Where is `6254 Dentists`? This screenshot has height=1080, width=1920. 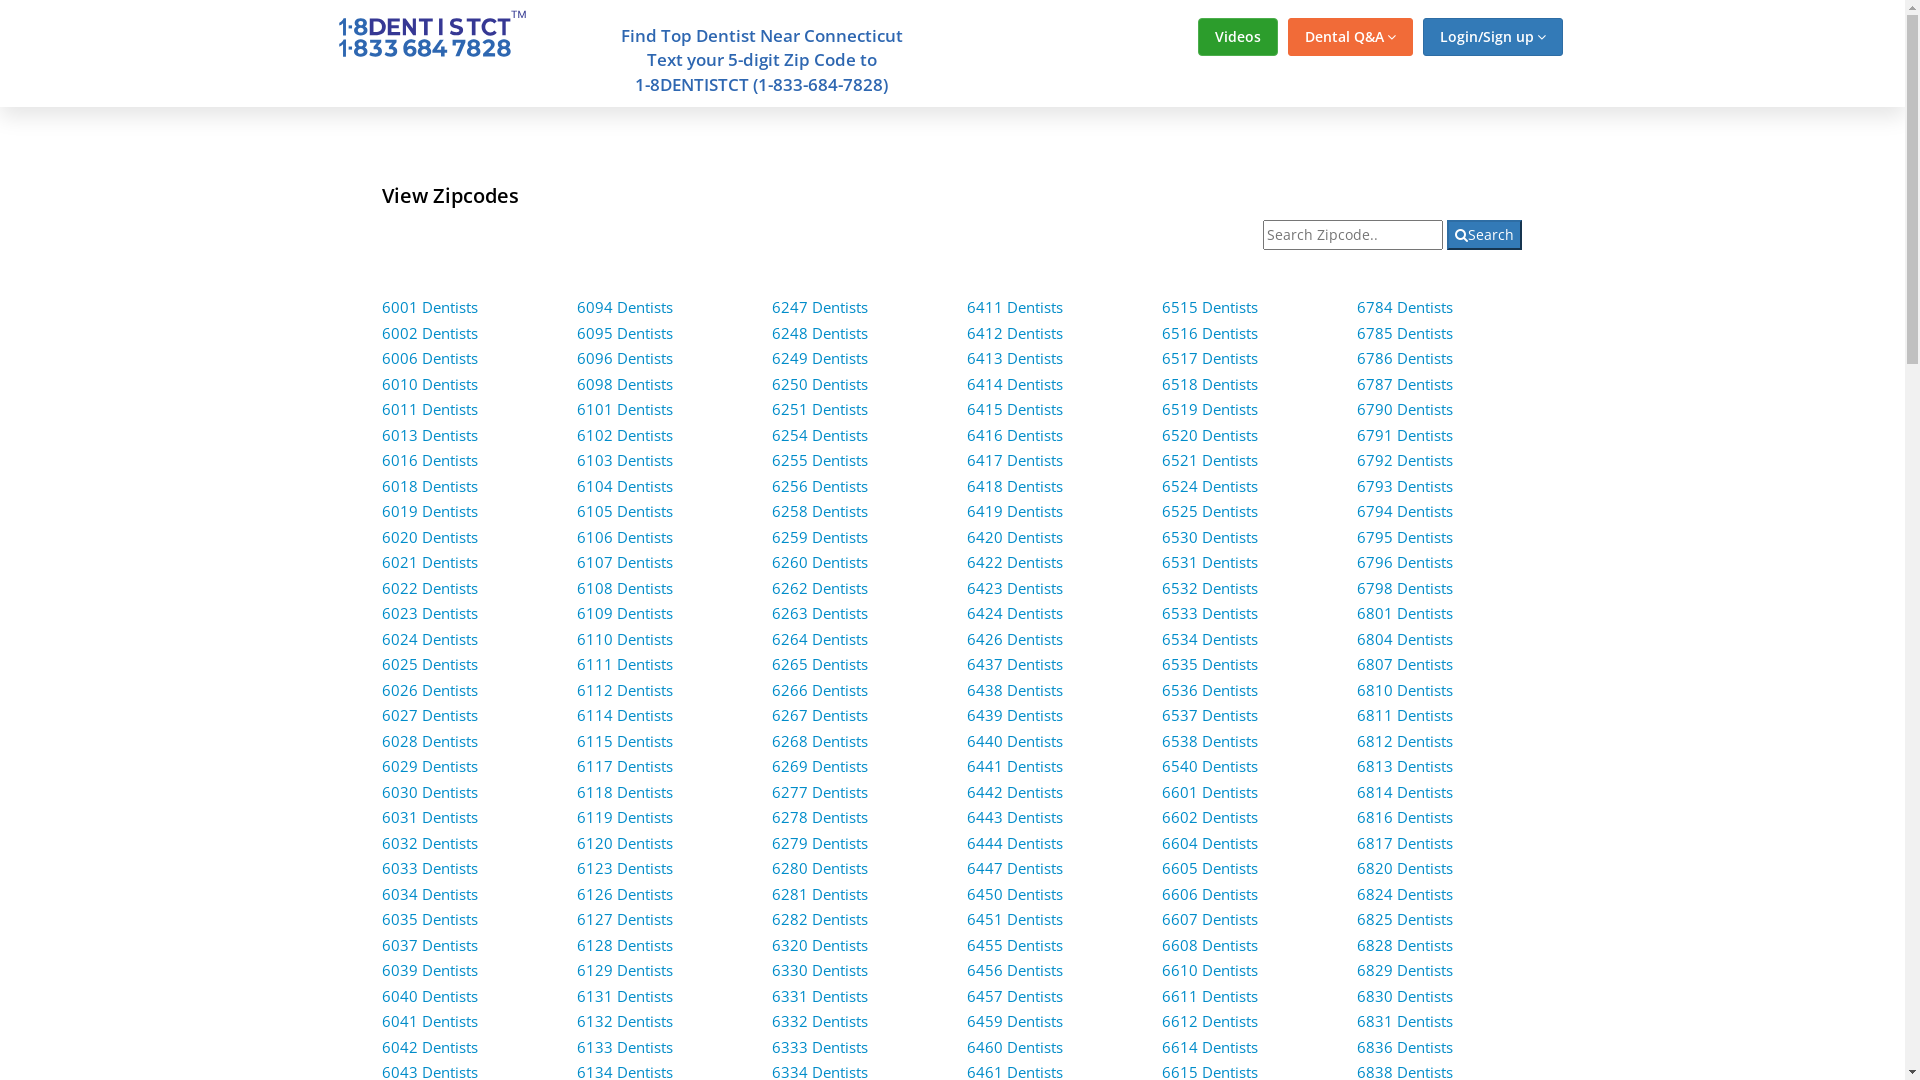
6254 Dentists is located at coordinates (820, 435).